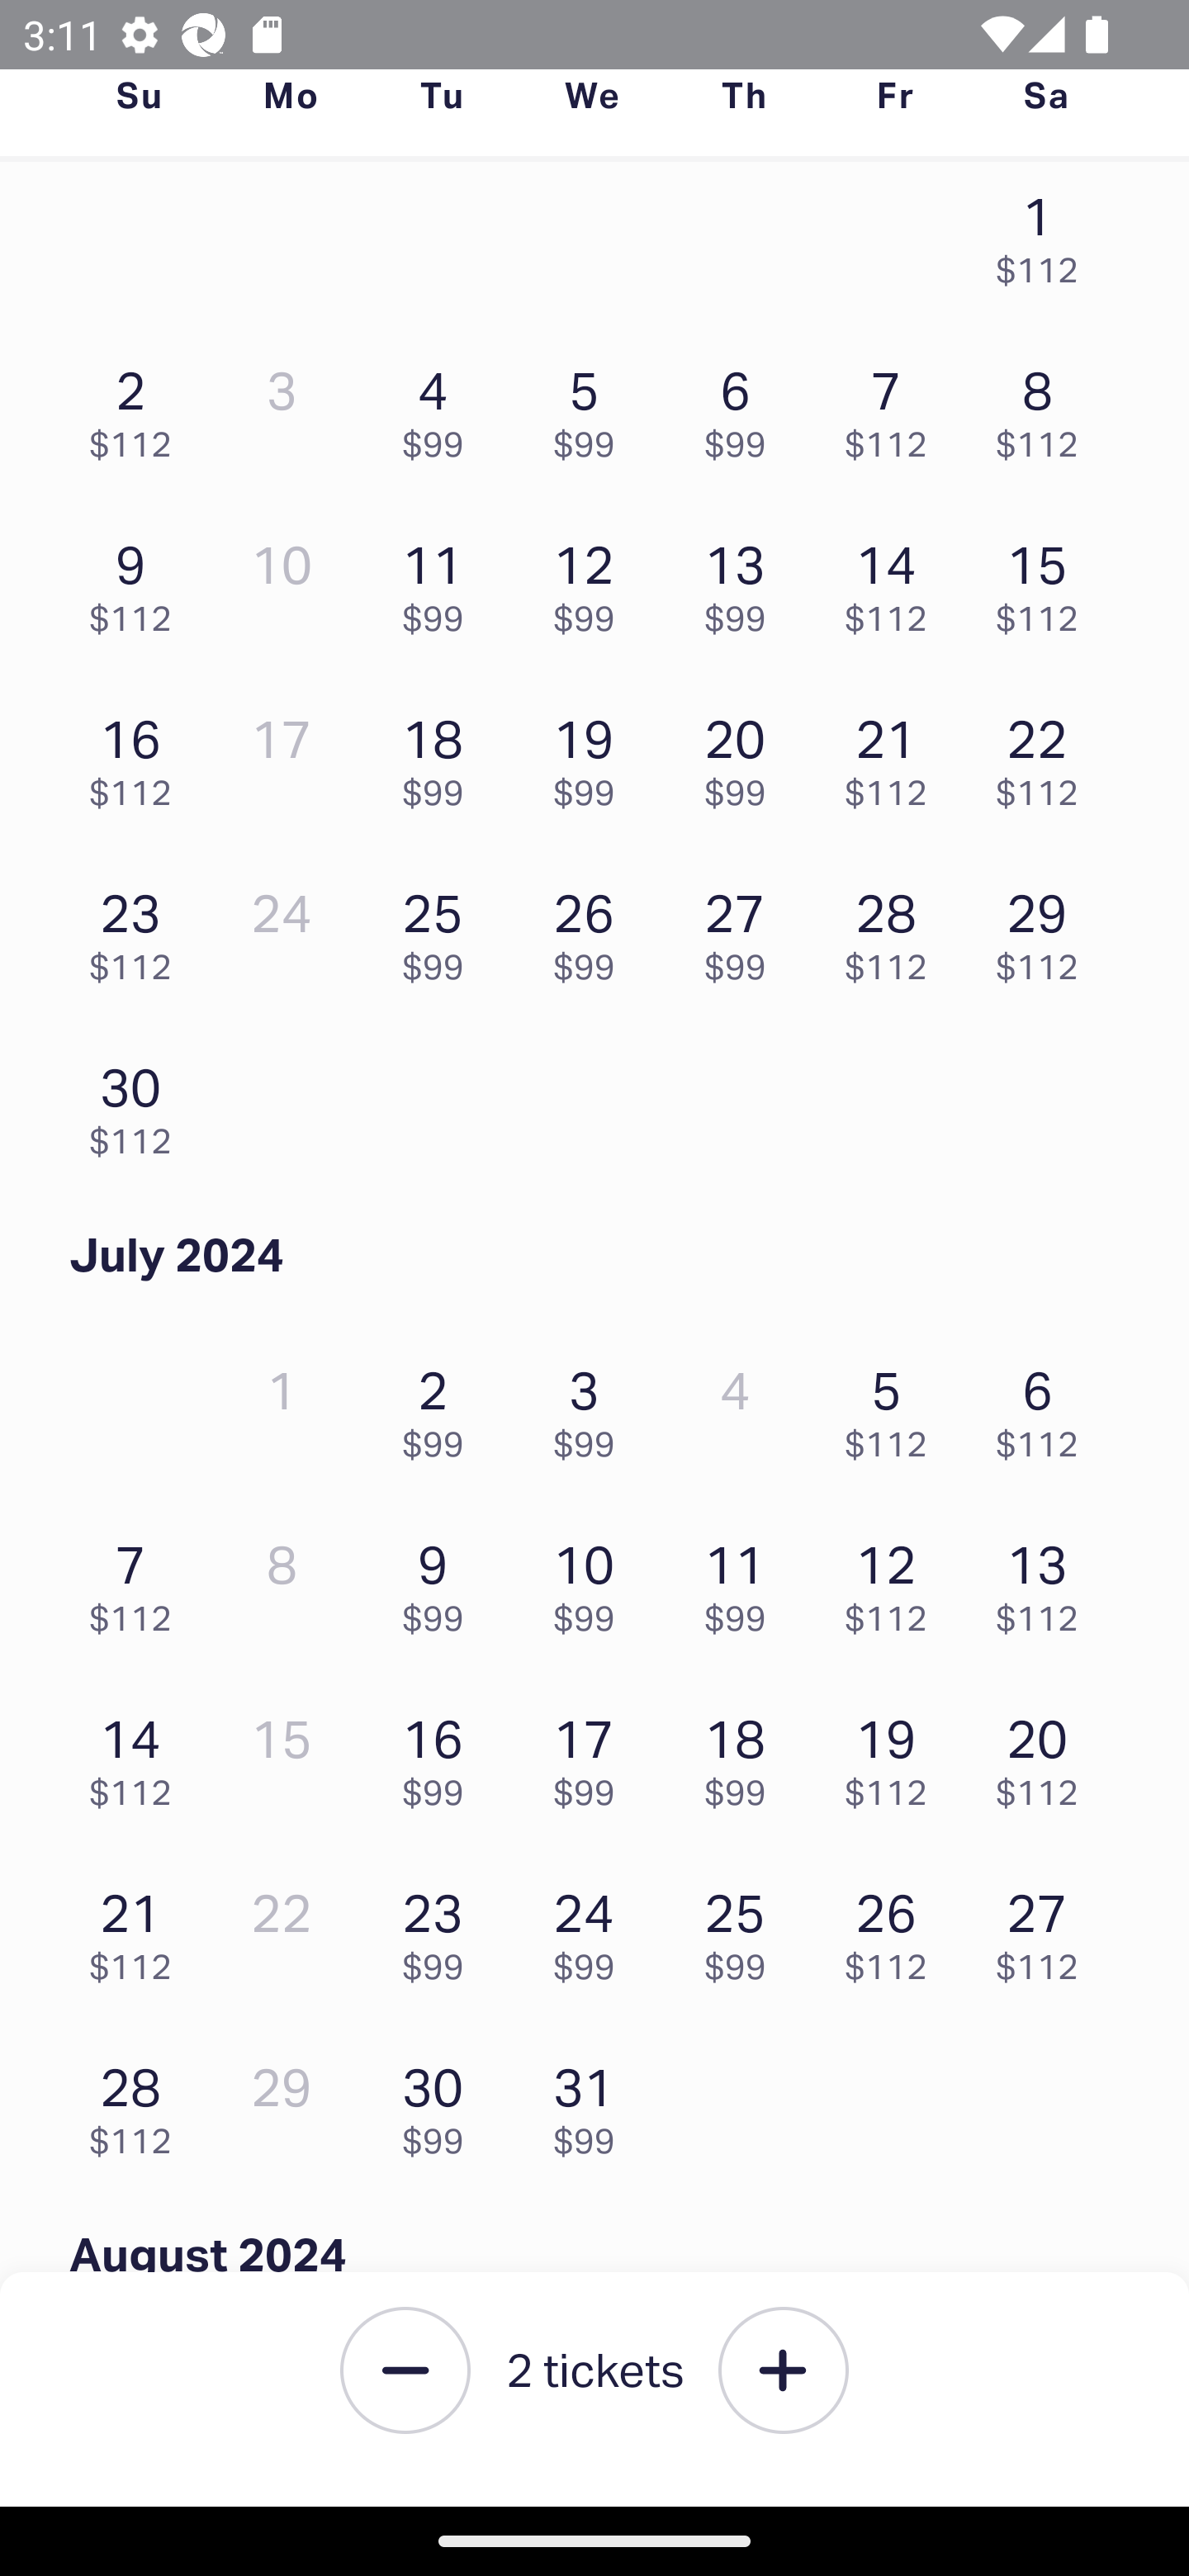 The image size is (1189, 2576). Describe the element at coordinates (894, 1928) in the screenshot. I see `26 $112` at that location.